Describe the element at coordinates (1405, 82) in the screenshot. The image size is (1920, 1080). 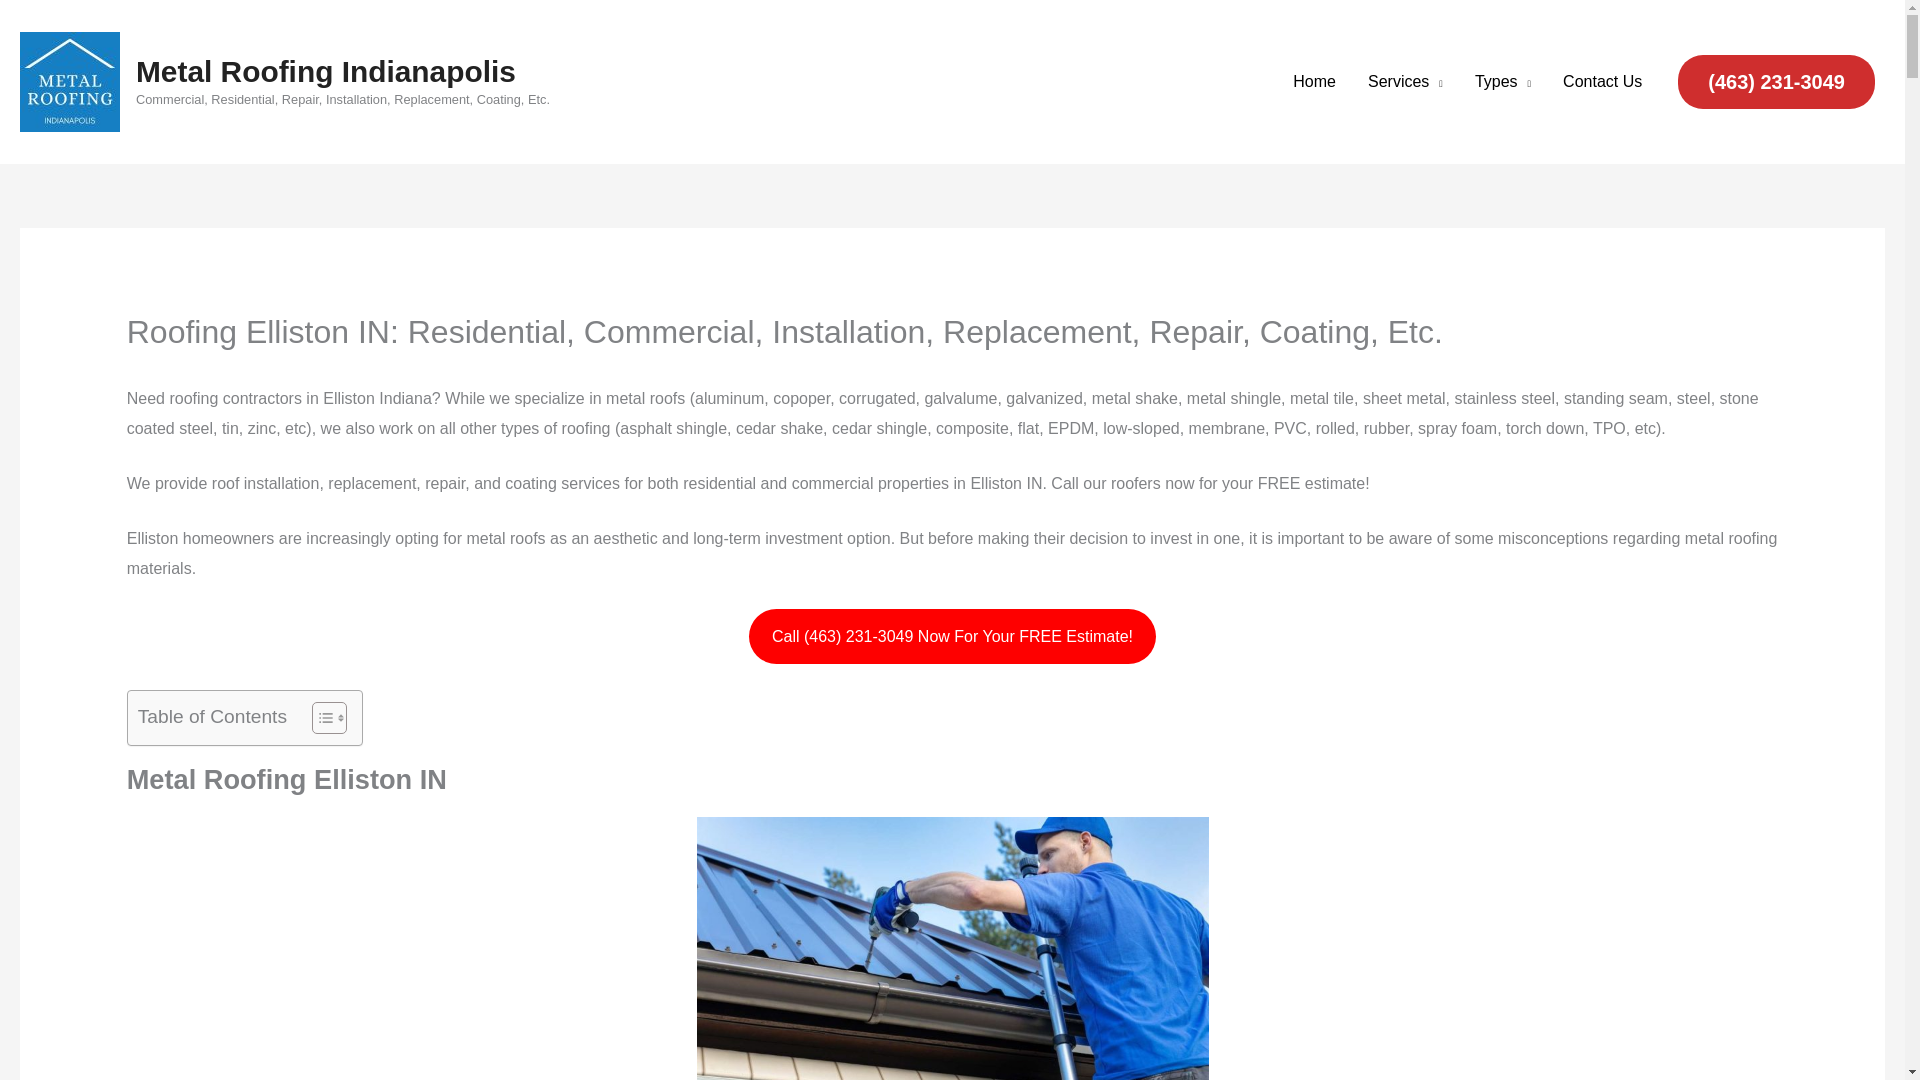
I see `Services` at that location.